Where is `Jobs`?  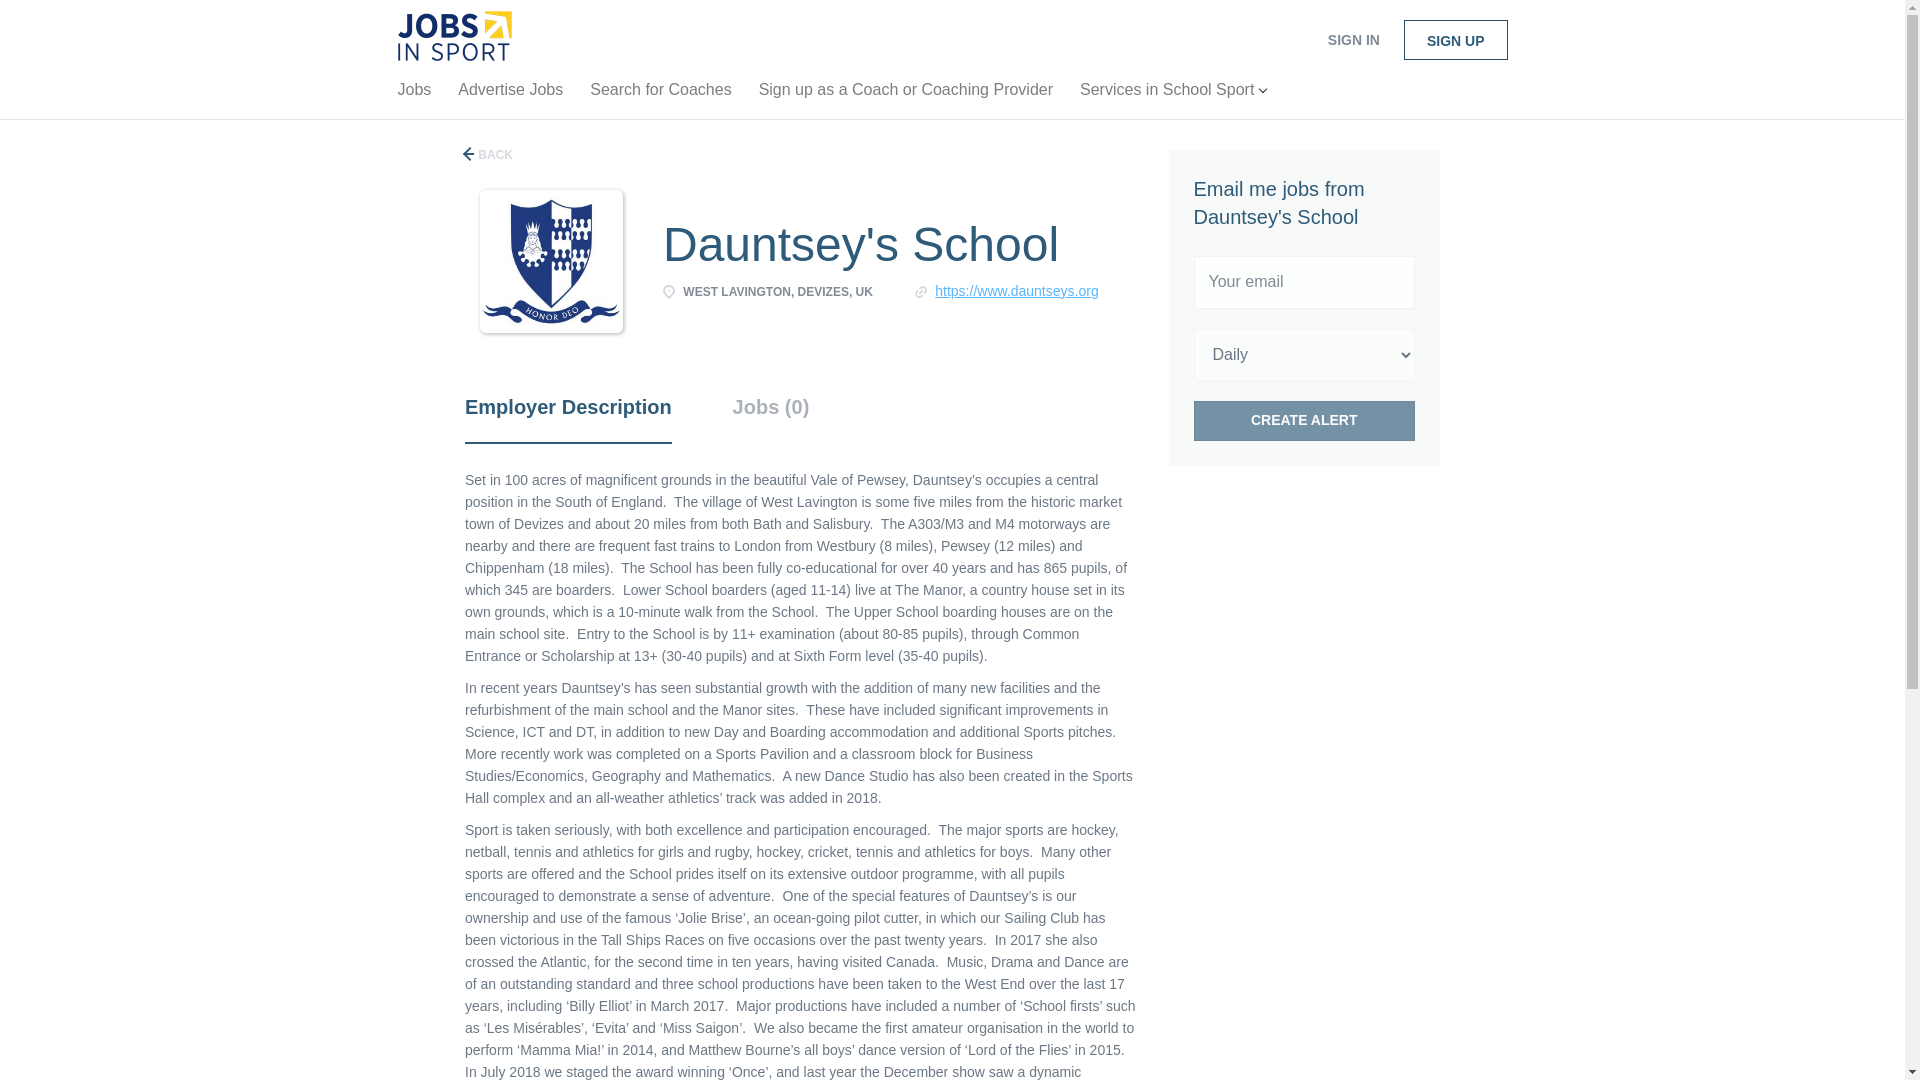
Jobs is located at coordinates (414, 94).